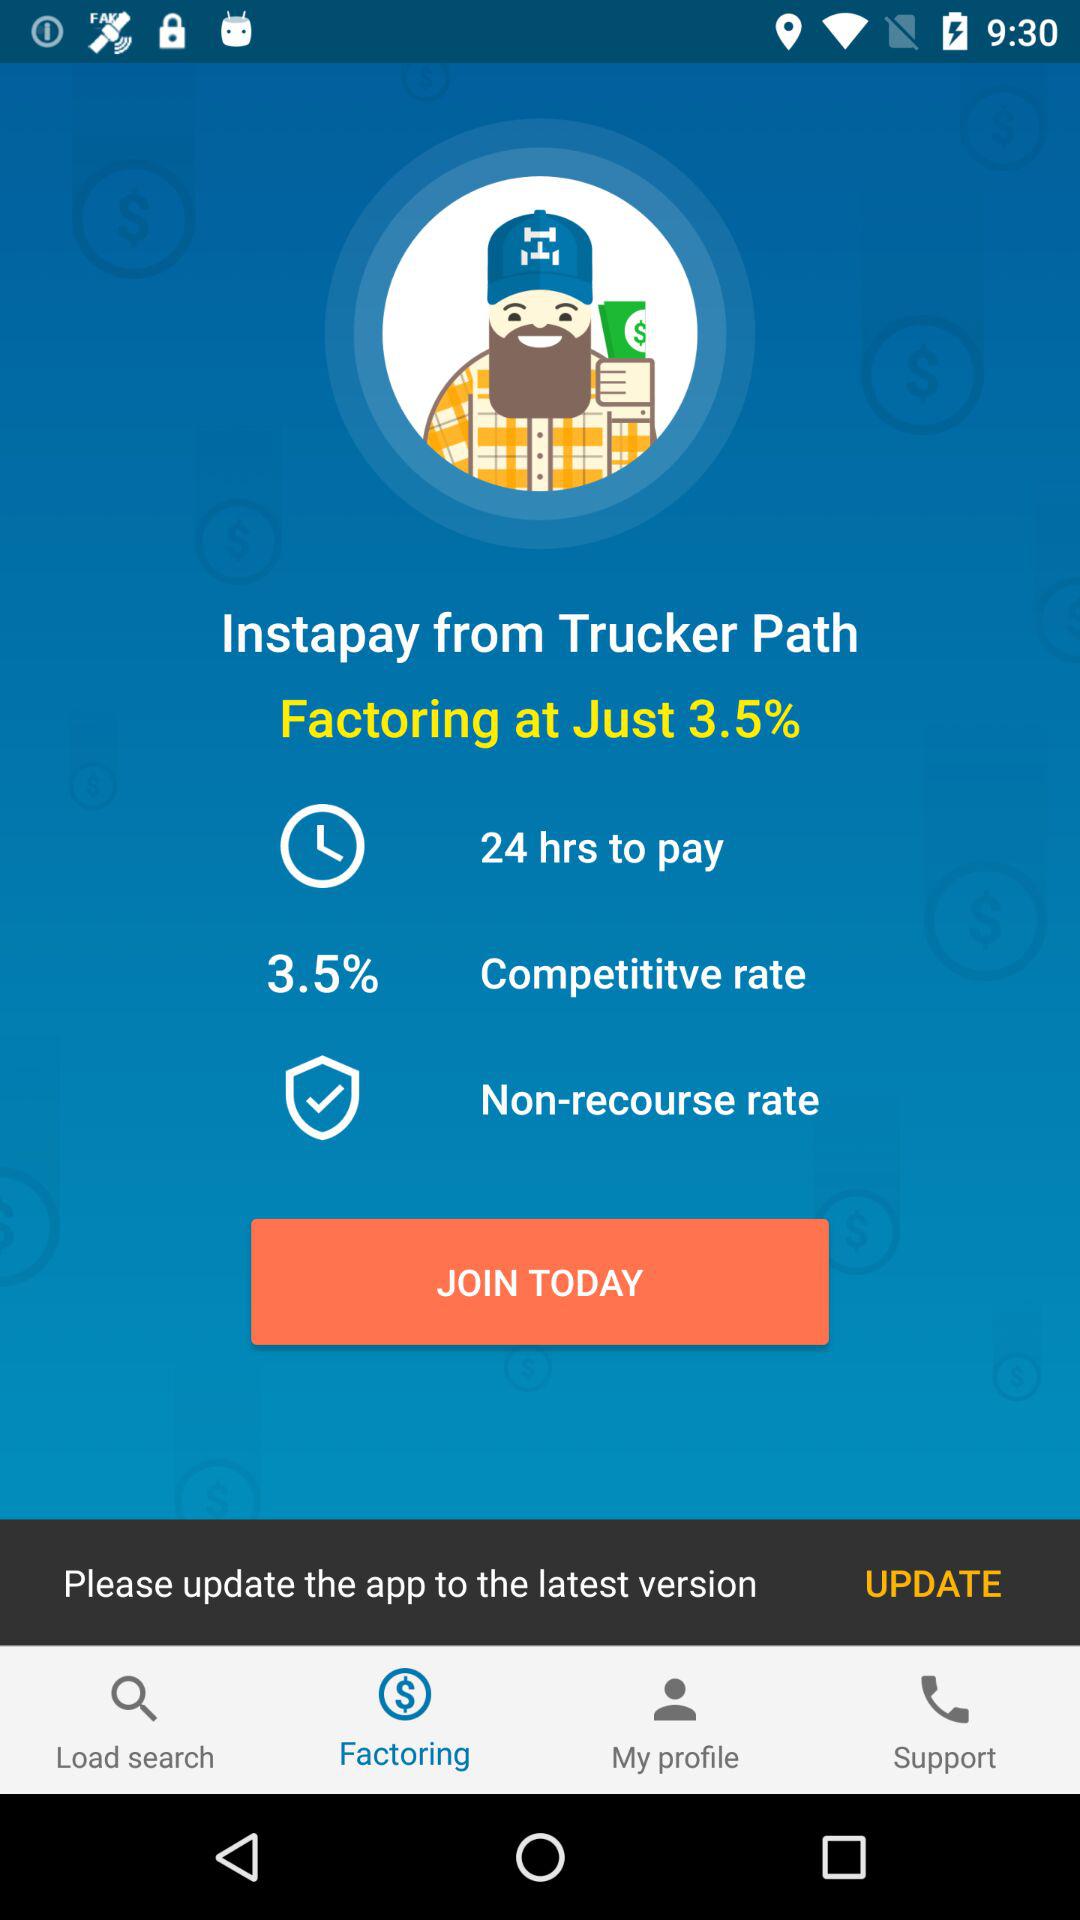 This screenshot has height=1920, width=1080. I want to click on flip until the join today, so click(540, 1281).